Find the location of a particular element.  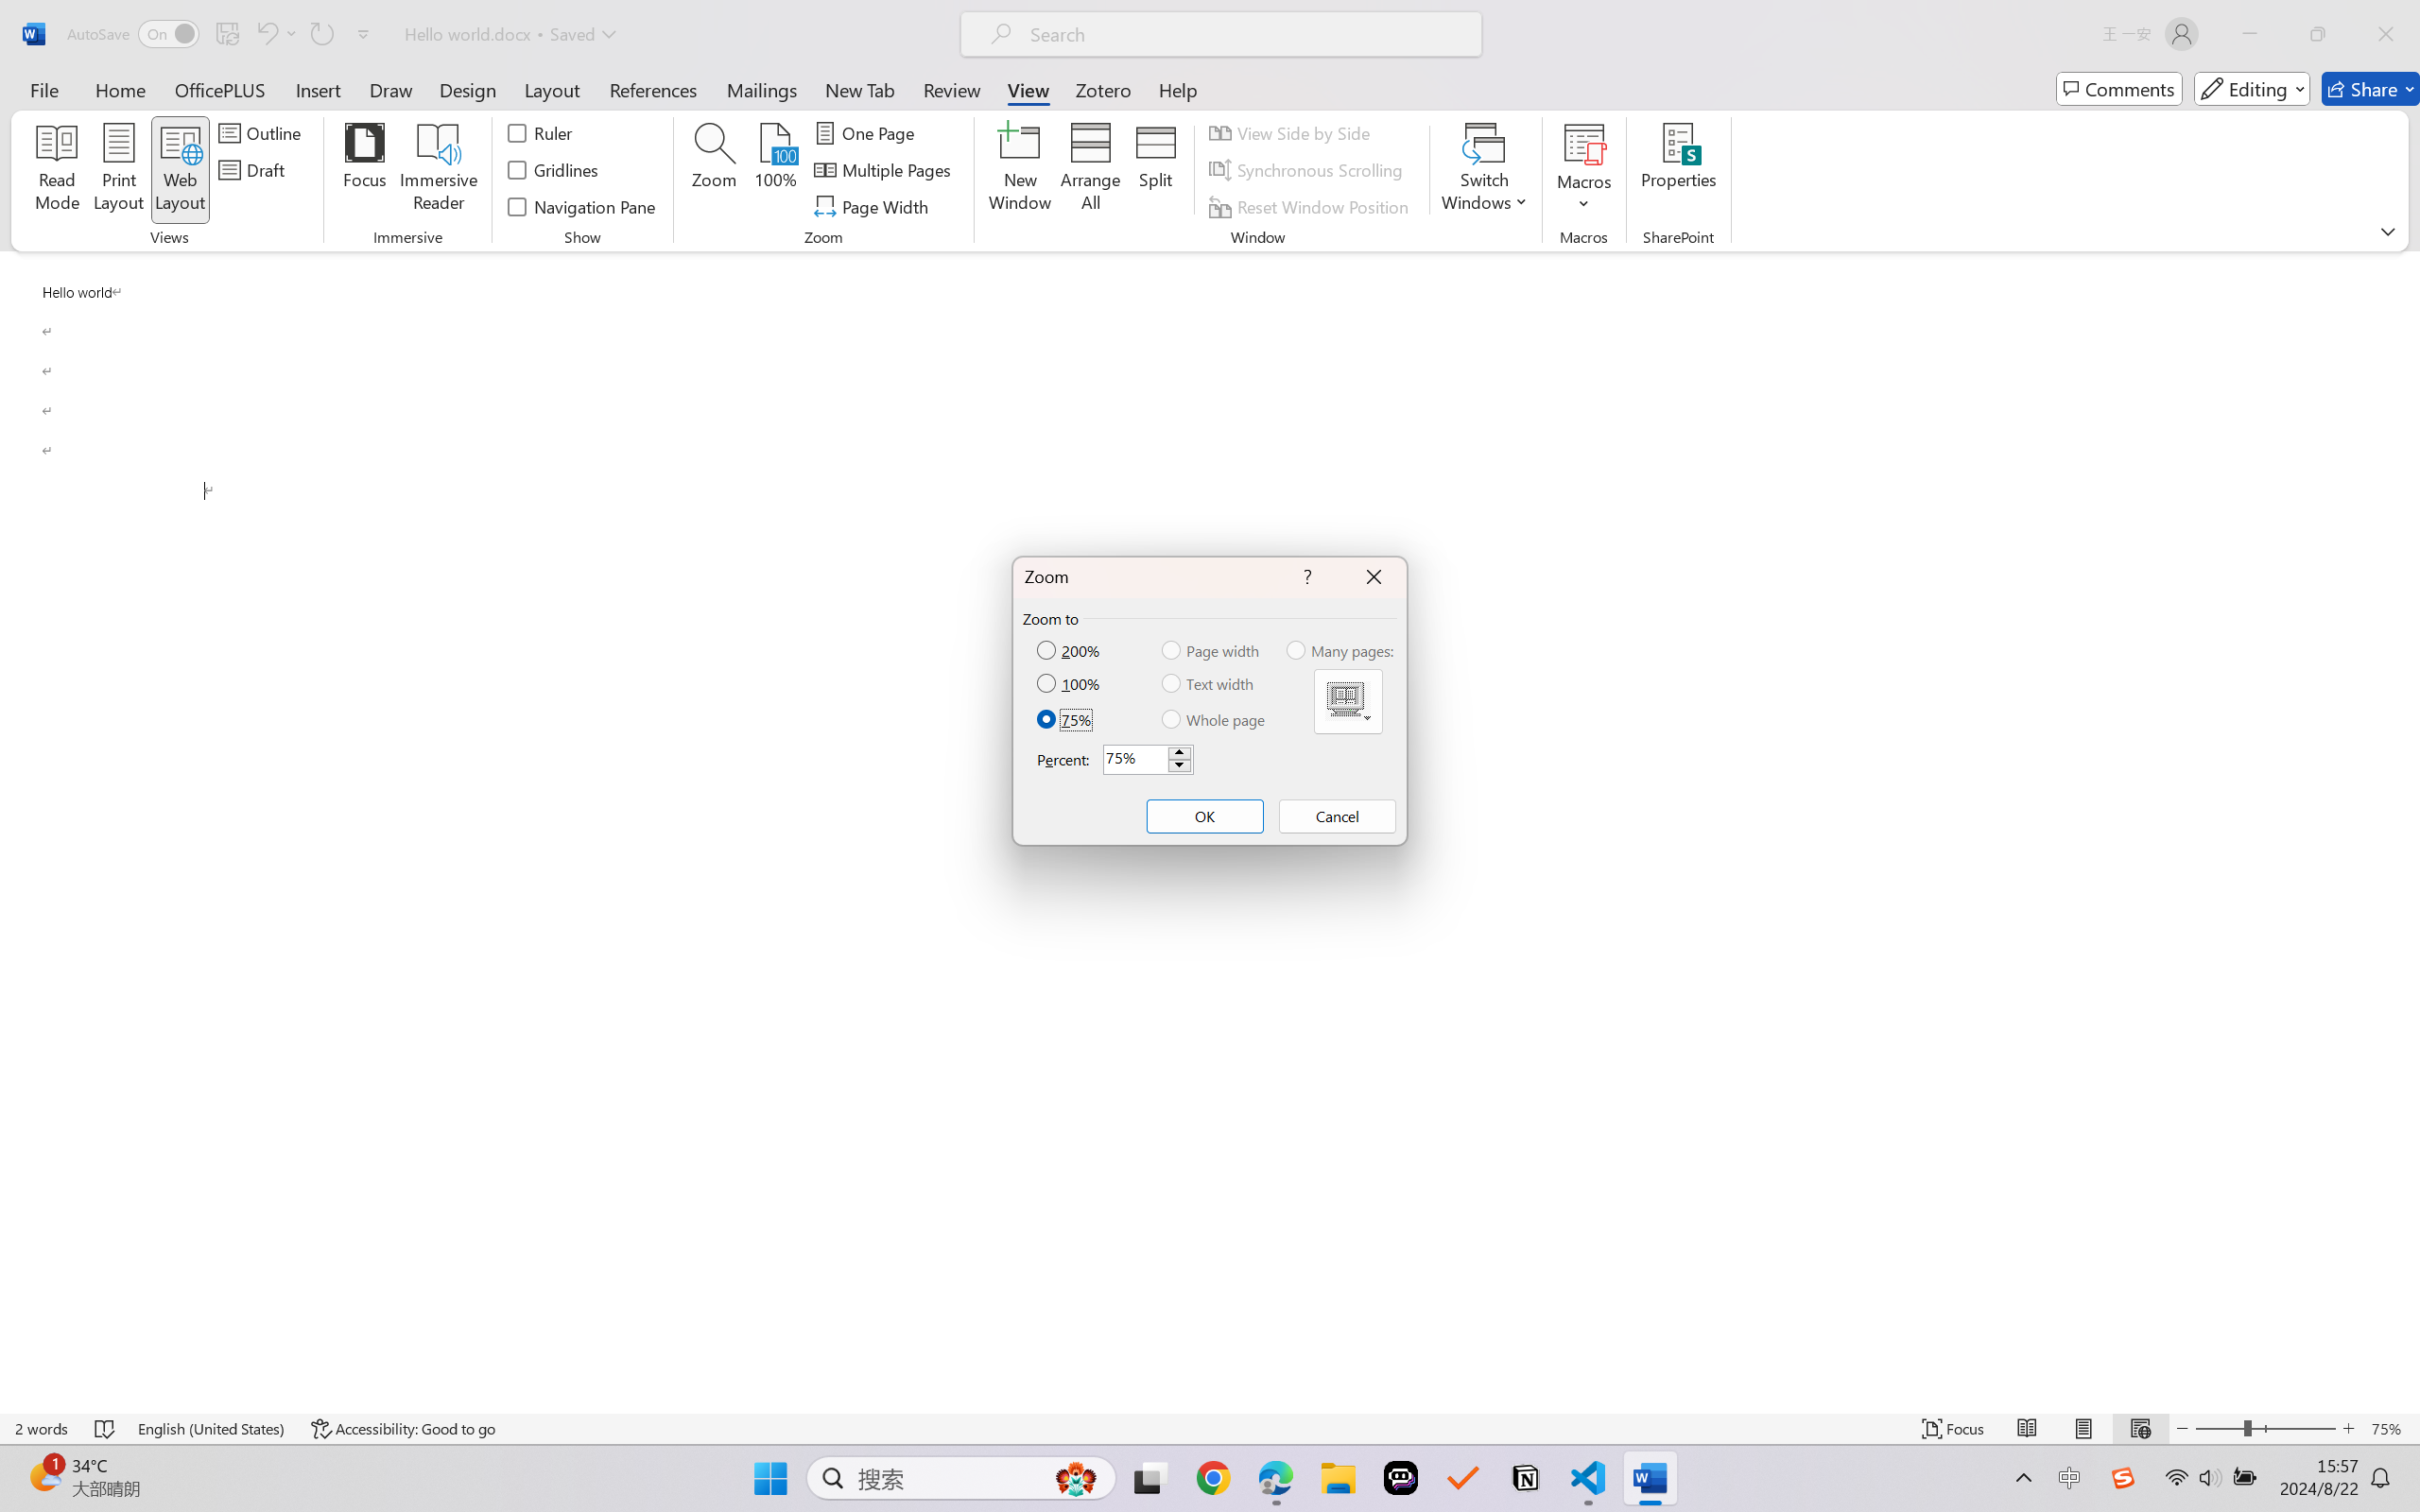

RichEdit Control is located at coordinates (1135, 760).